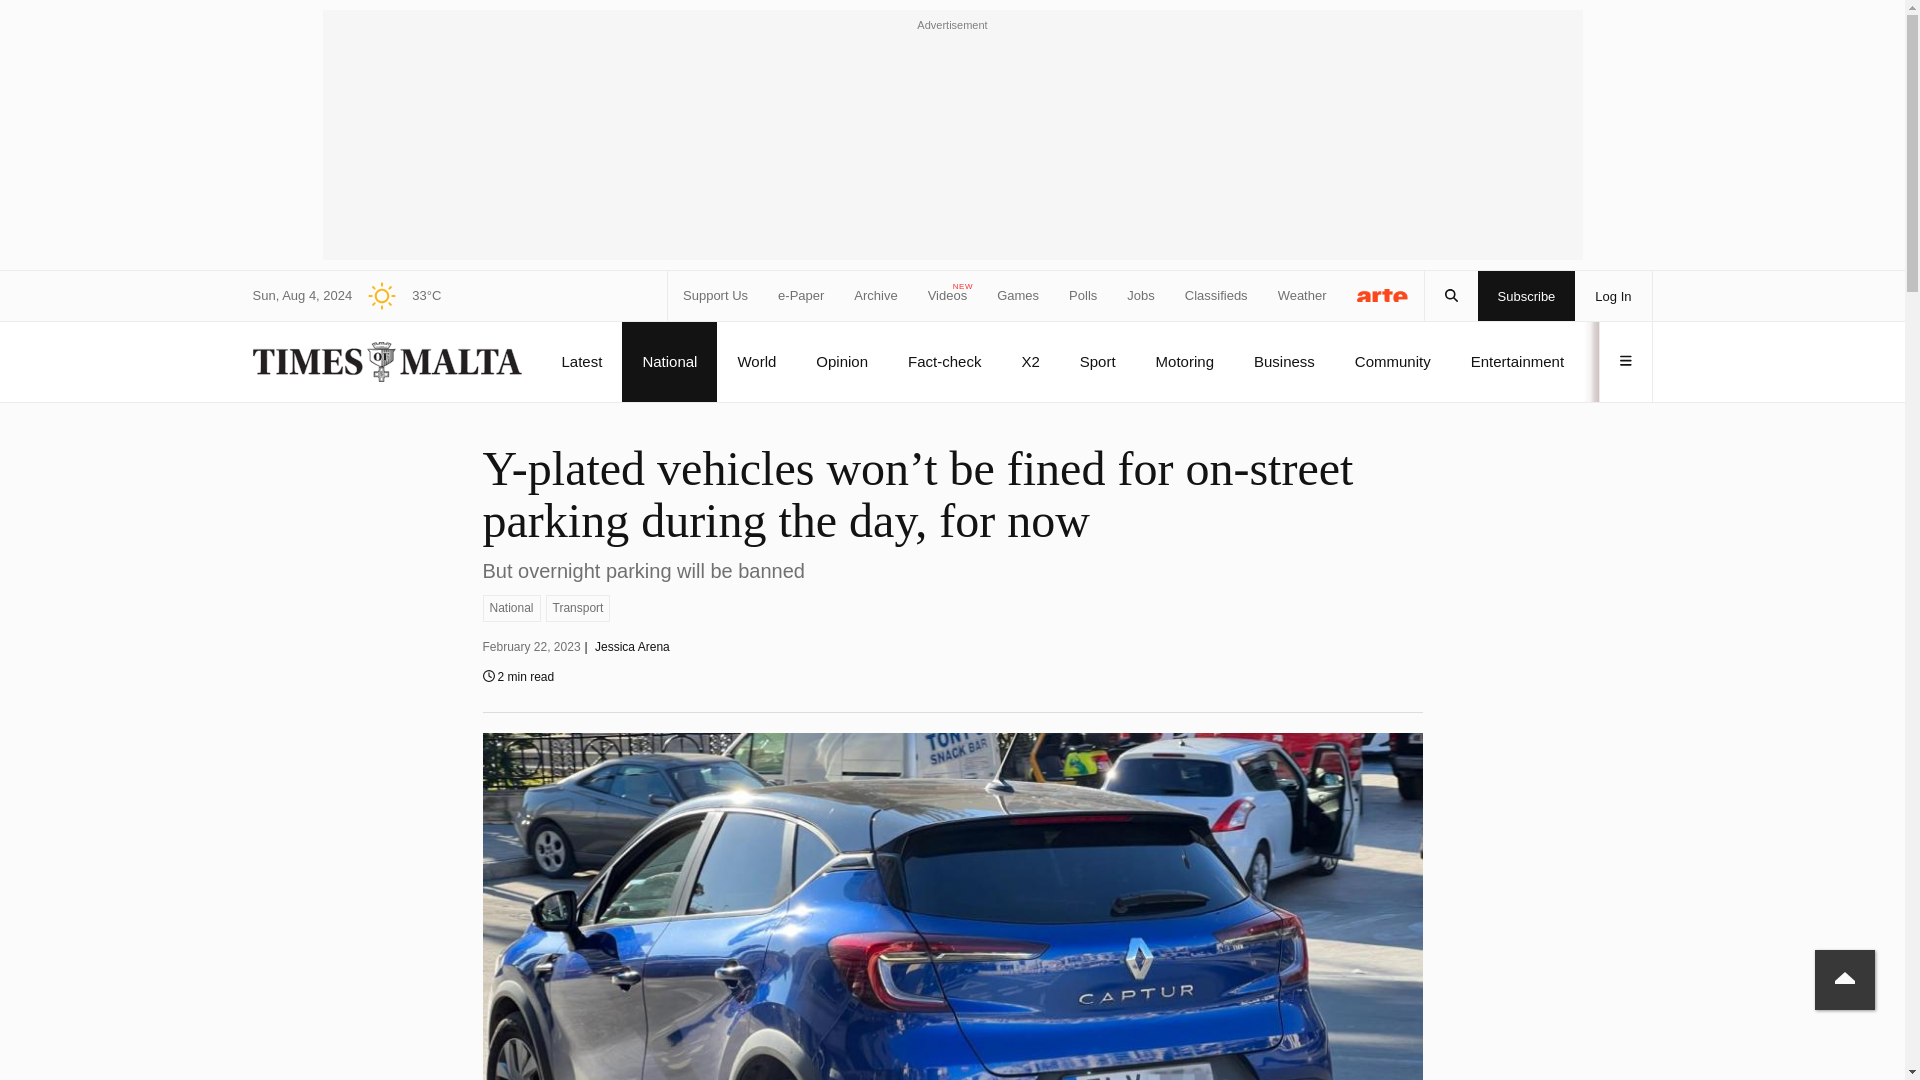 Image resolution: width=1920 pixels, height=1080 pixels. Describe the element at coordinates (944, 361) in the screenshot. I see `Fact-check` at that location.